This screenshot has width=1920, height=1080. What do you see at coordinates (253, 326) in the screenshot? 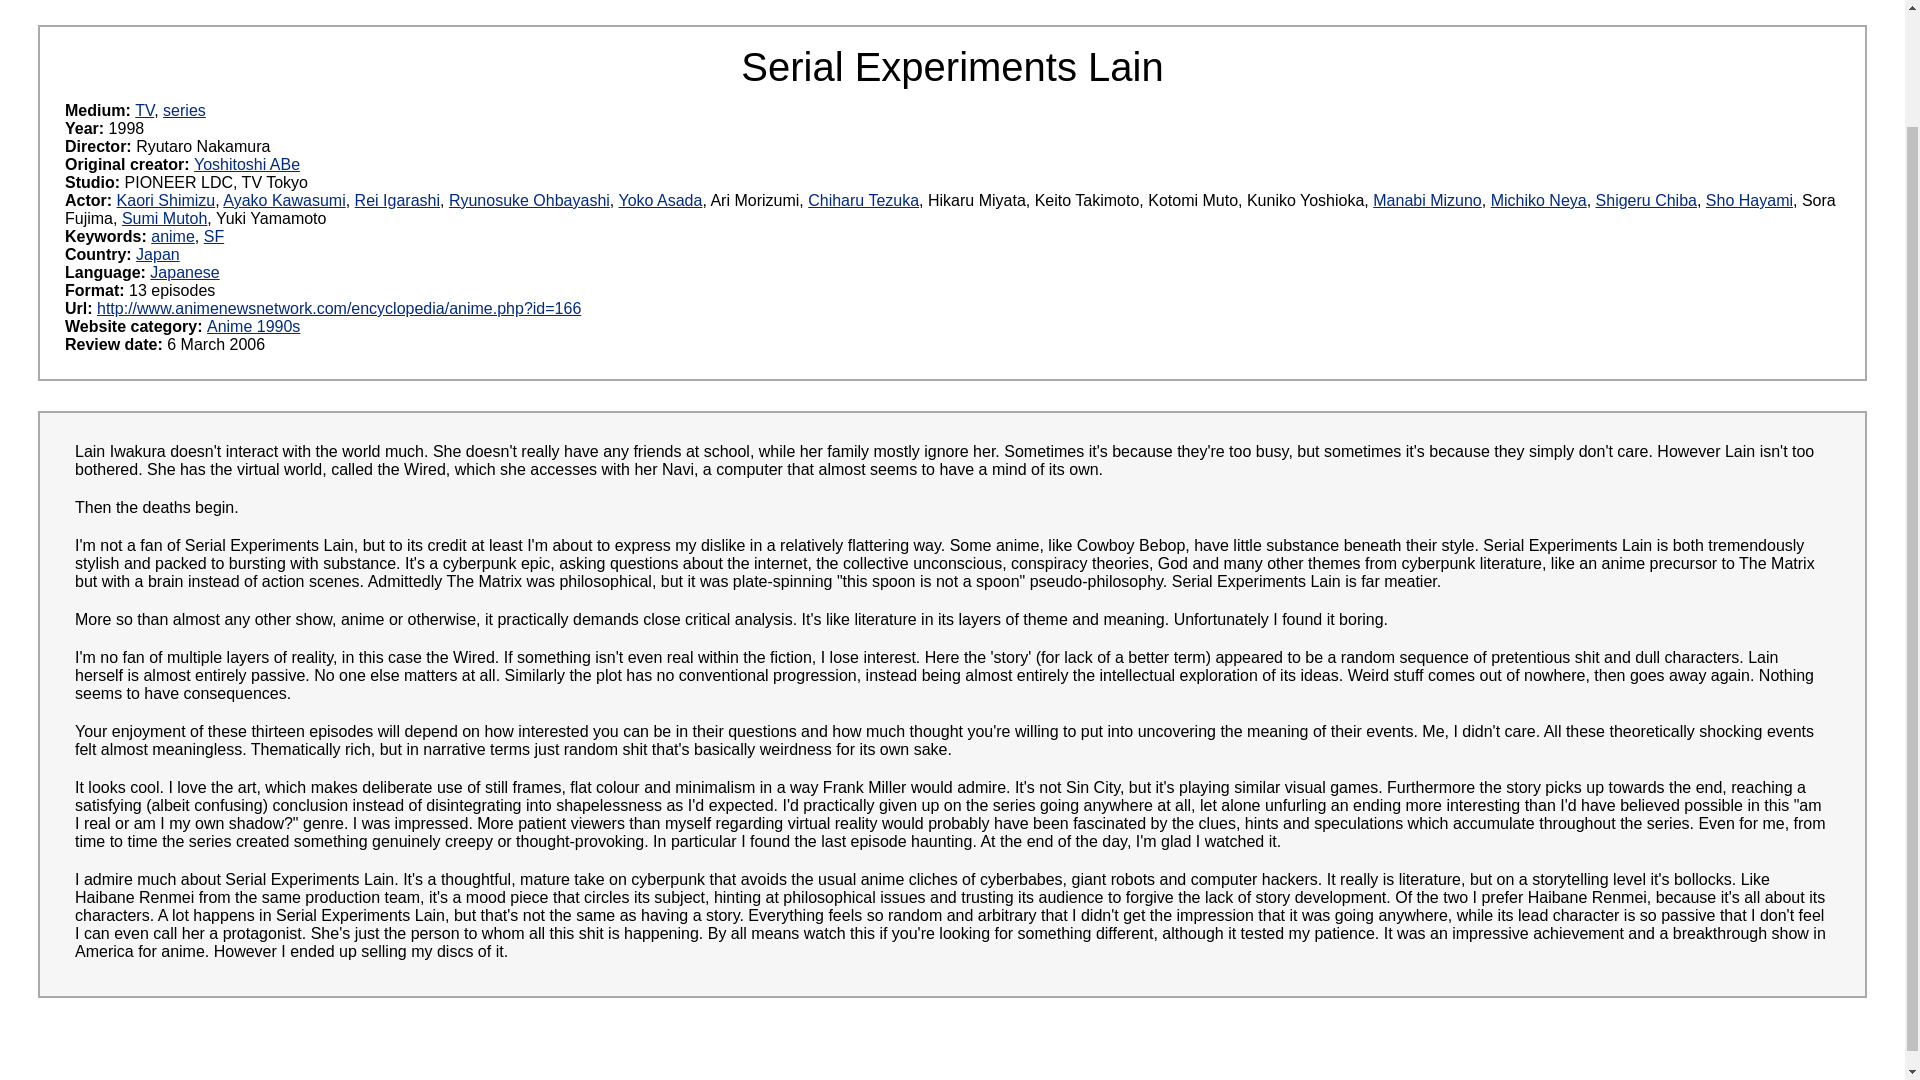
I see `Anime 1990s` at bounding box center [253, 326].